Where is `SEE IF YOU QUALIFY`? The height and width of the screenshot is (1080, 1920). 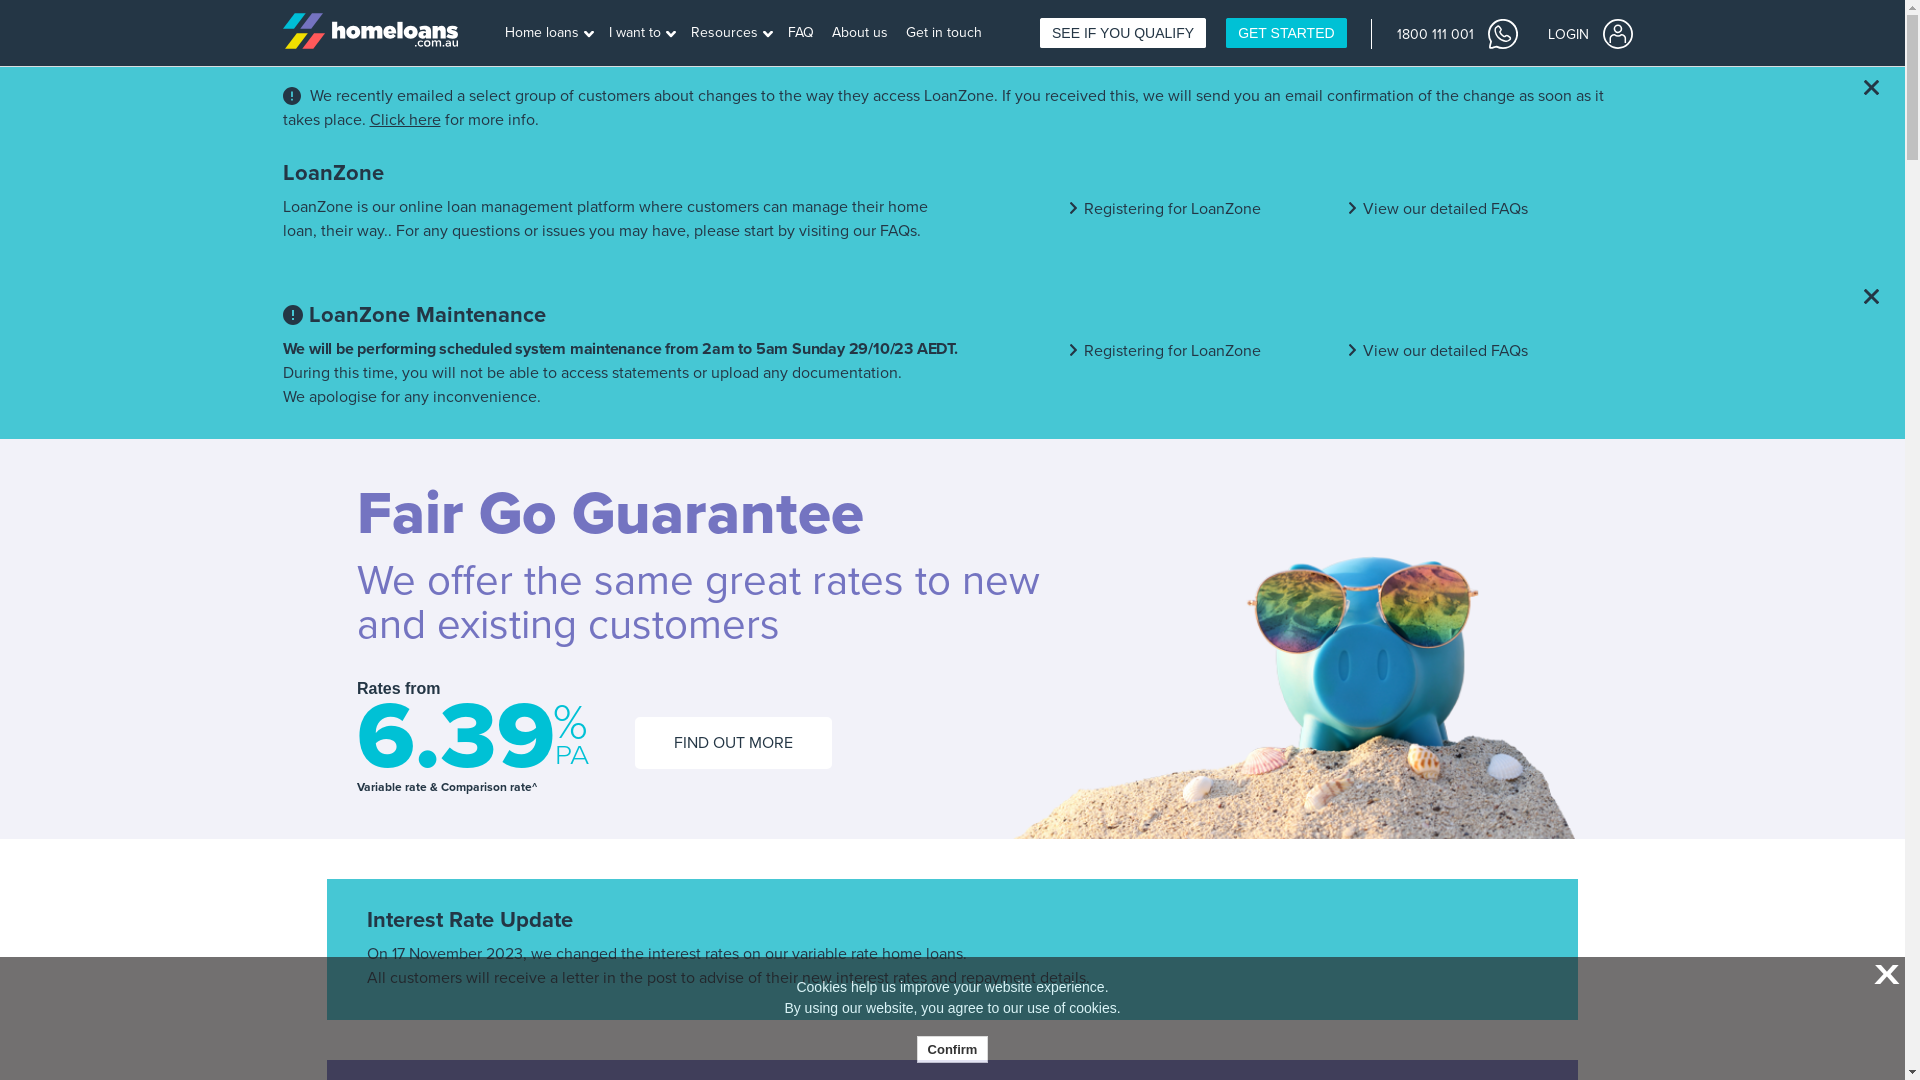 SEE IF YOU QUALIFY is located at coordinates (1123, 33).